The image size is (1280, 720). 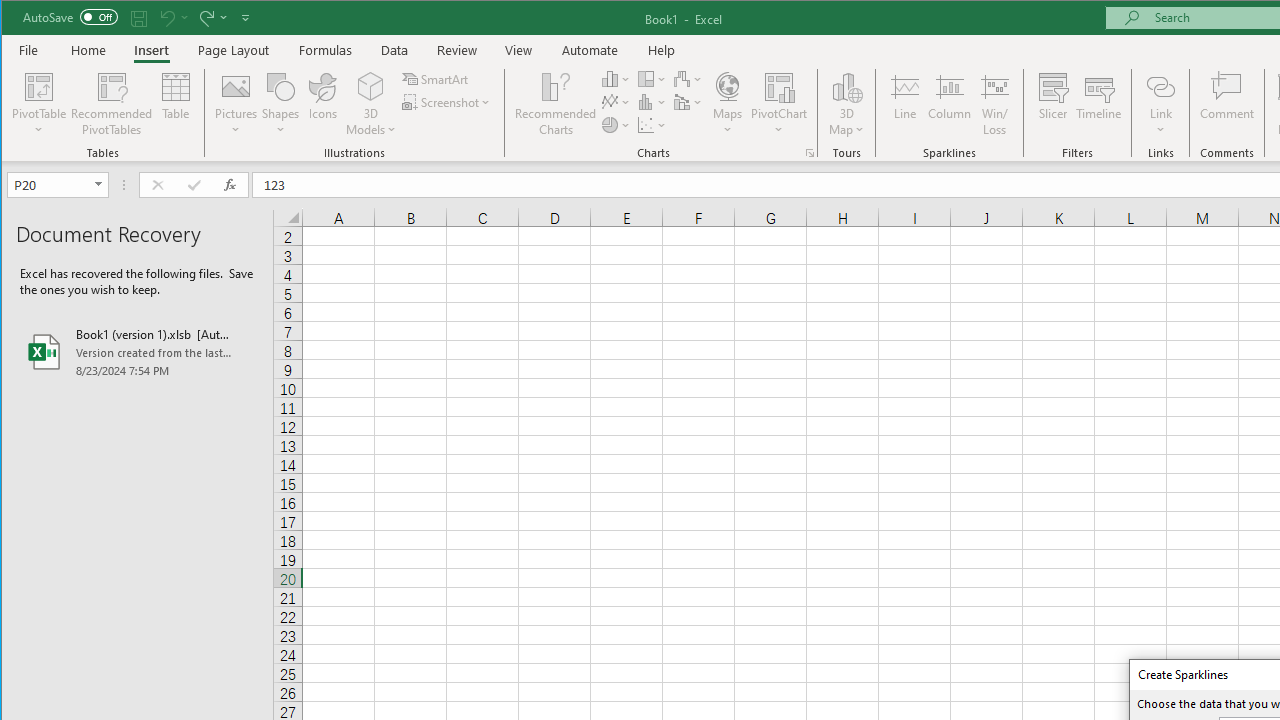 What do you see at coordinates (950, 104) in the screenshot?
I see `Column` at bounding box center [950, 104].